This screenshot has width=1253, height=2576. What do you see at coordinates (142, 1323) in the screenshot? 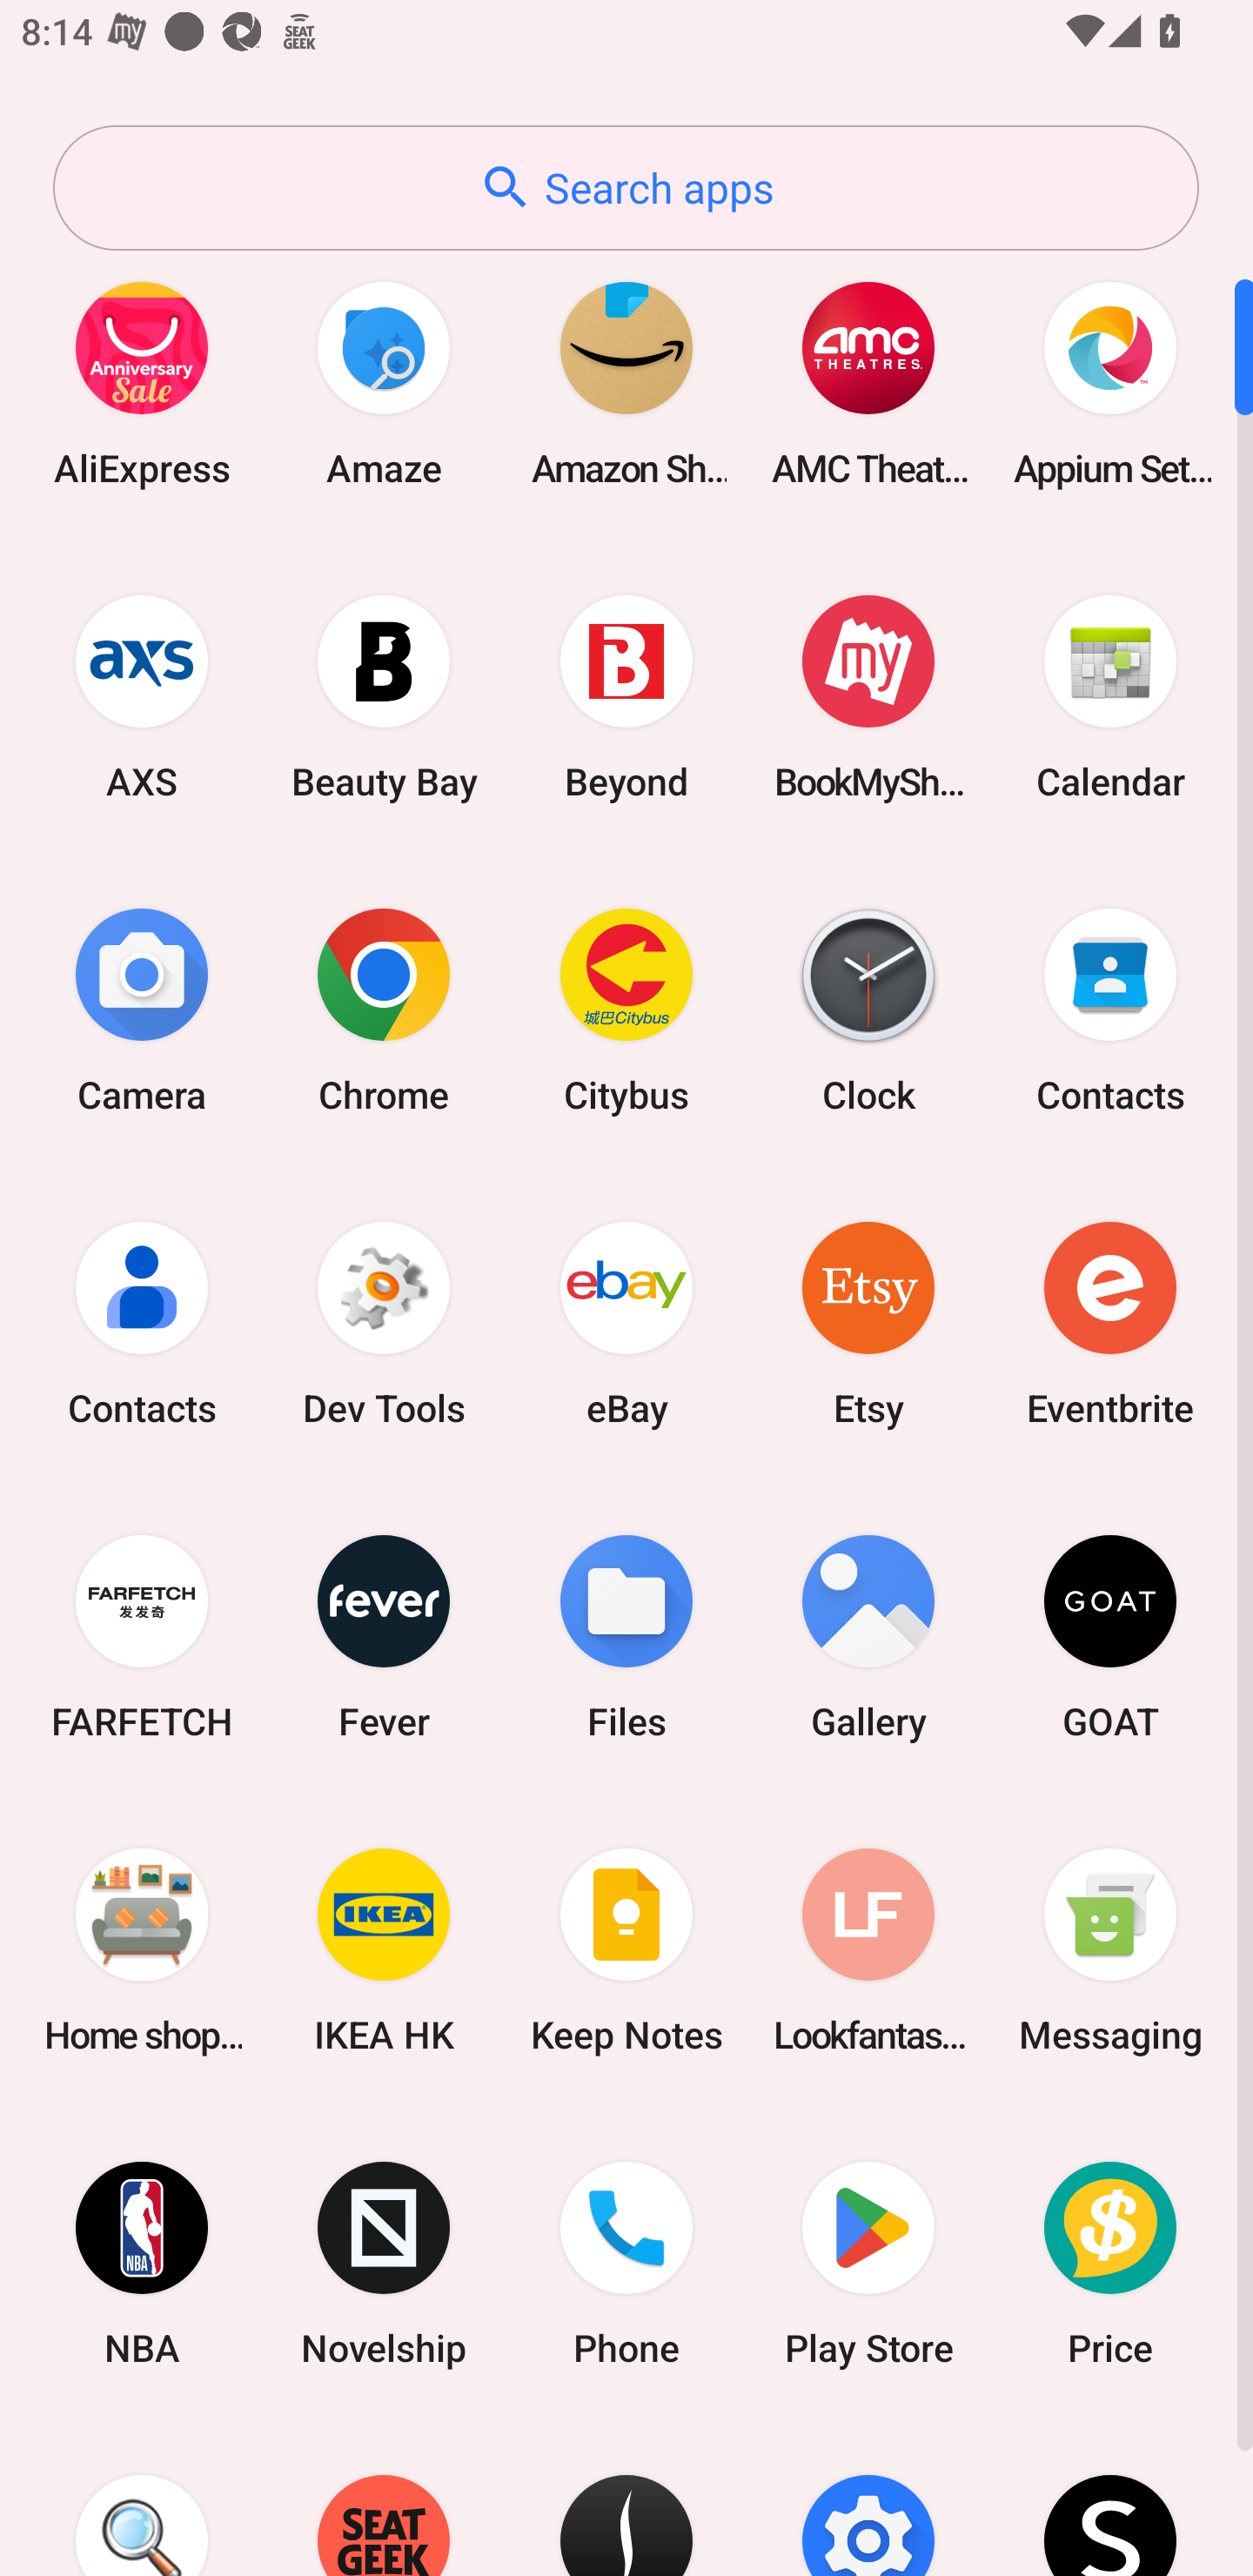
I see `Contacts` at bounding box center [142, 1323].